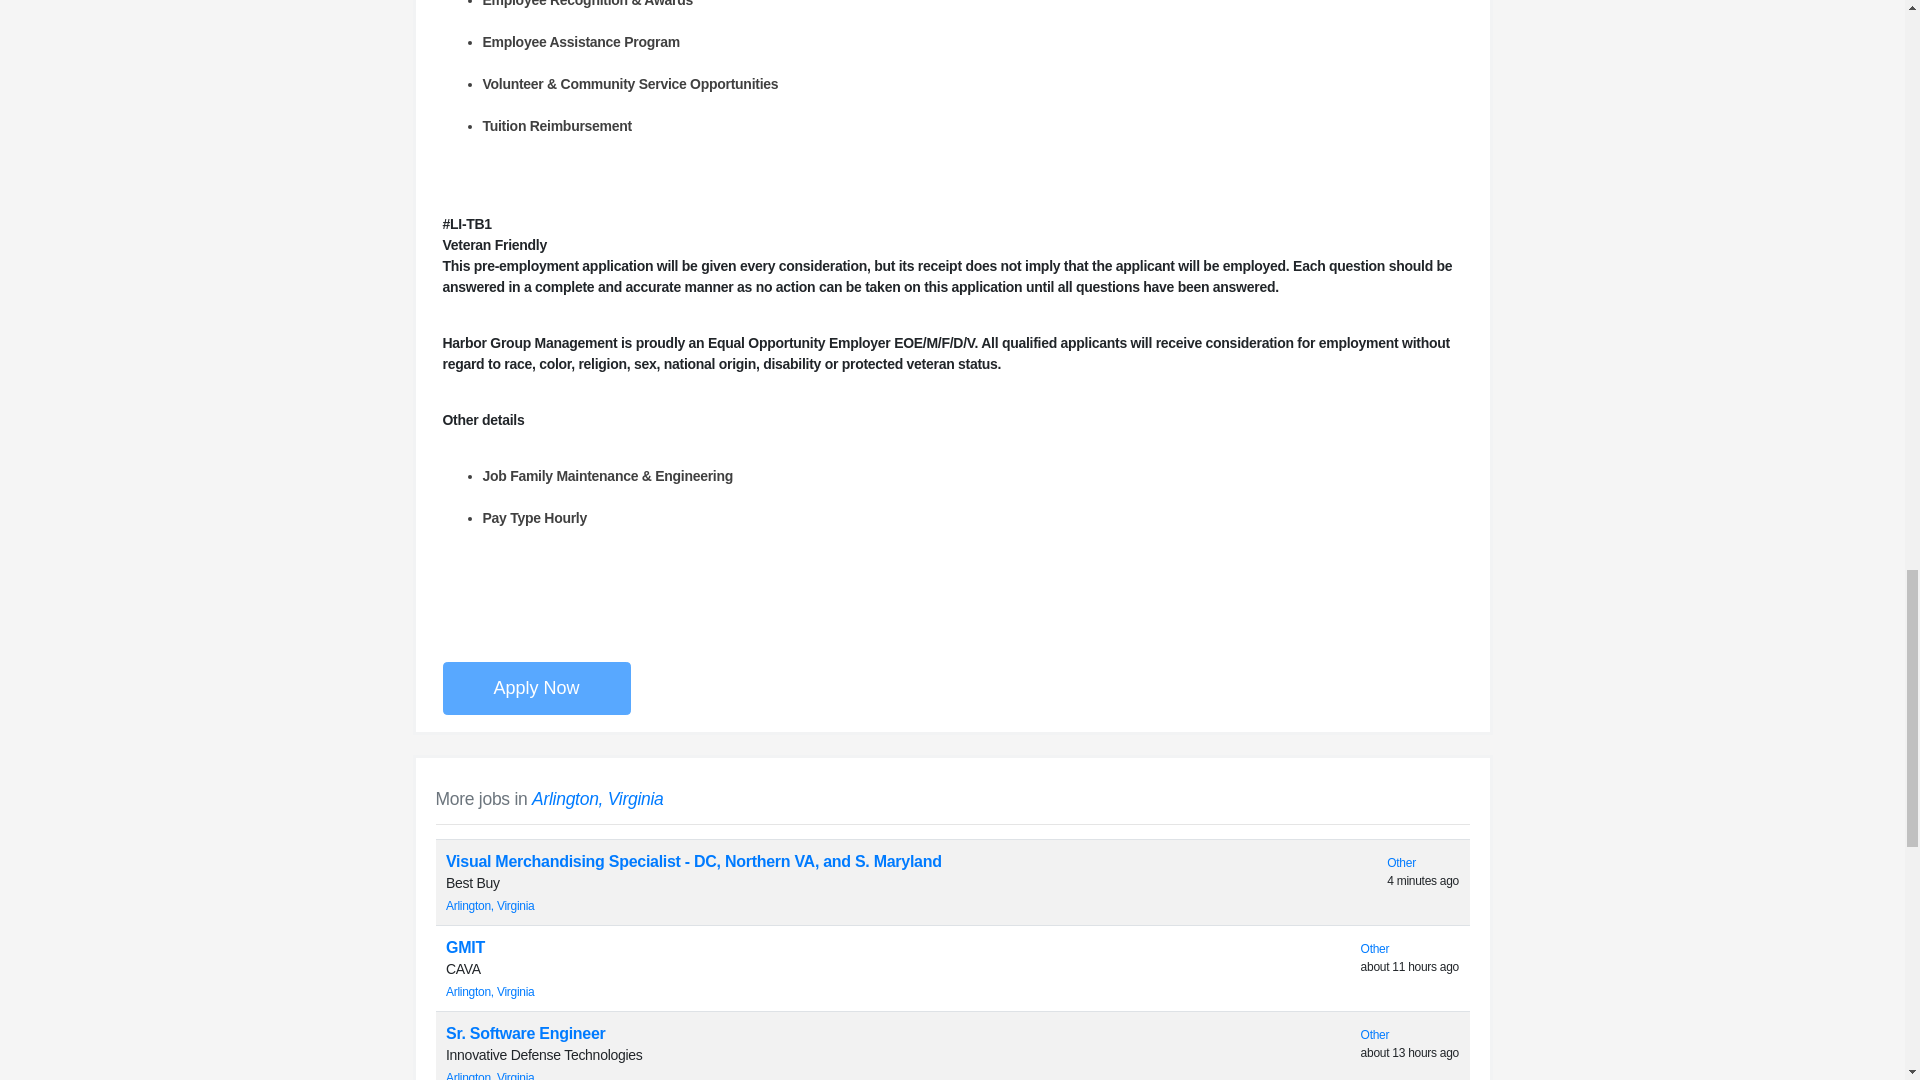  What do you see at coordinates (490, 1076) in the screenshot?
I see `Arlington, Virginia` at bounding box center [490, 1076].